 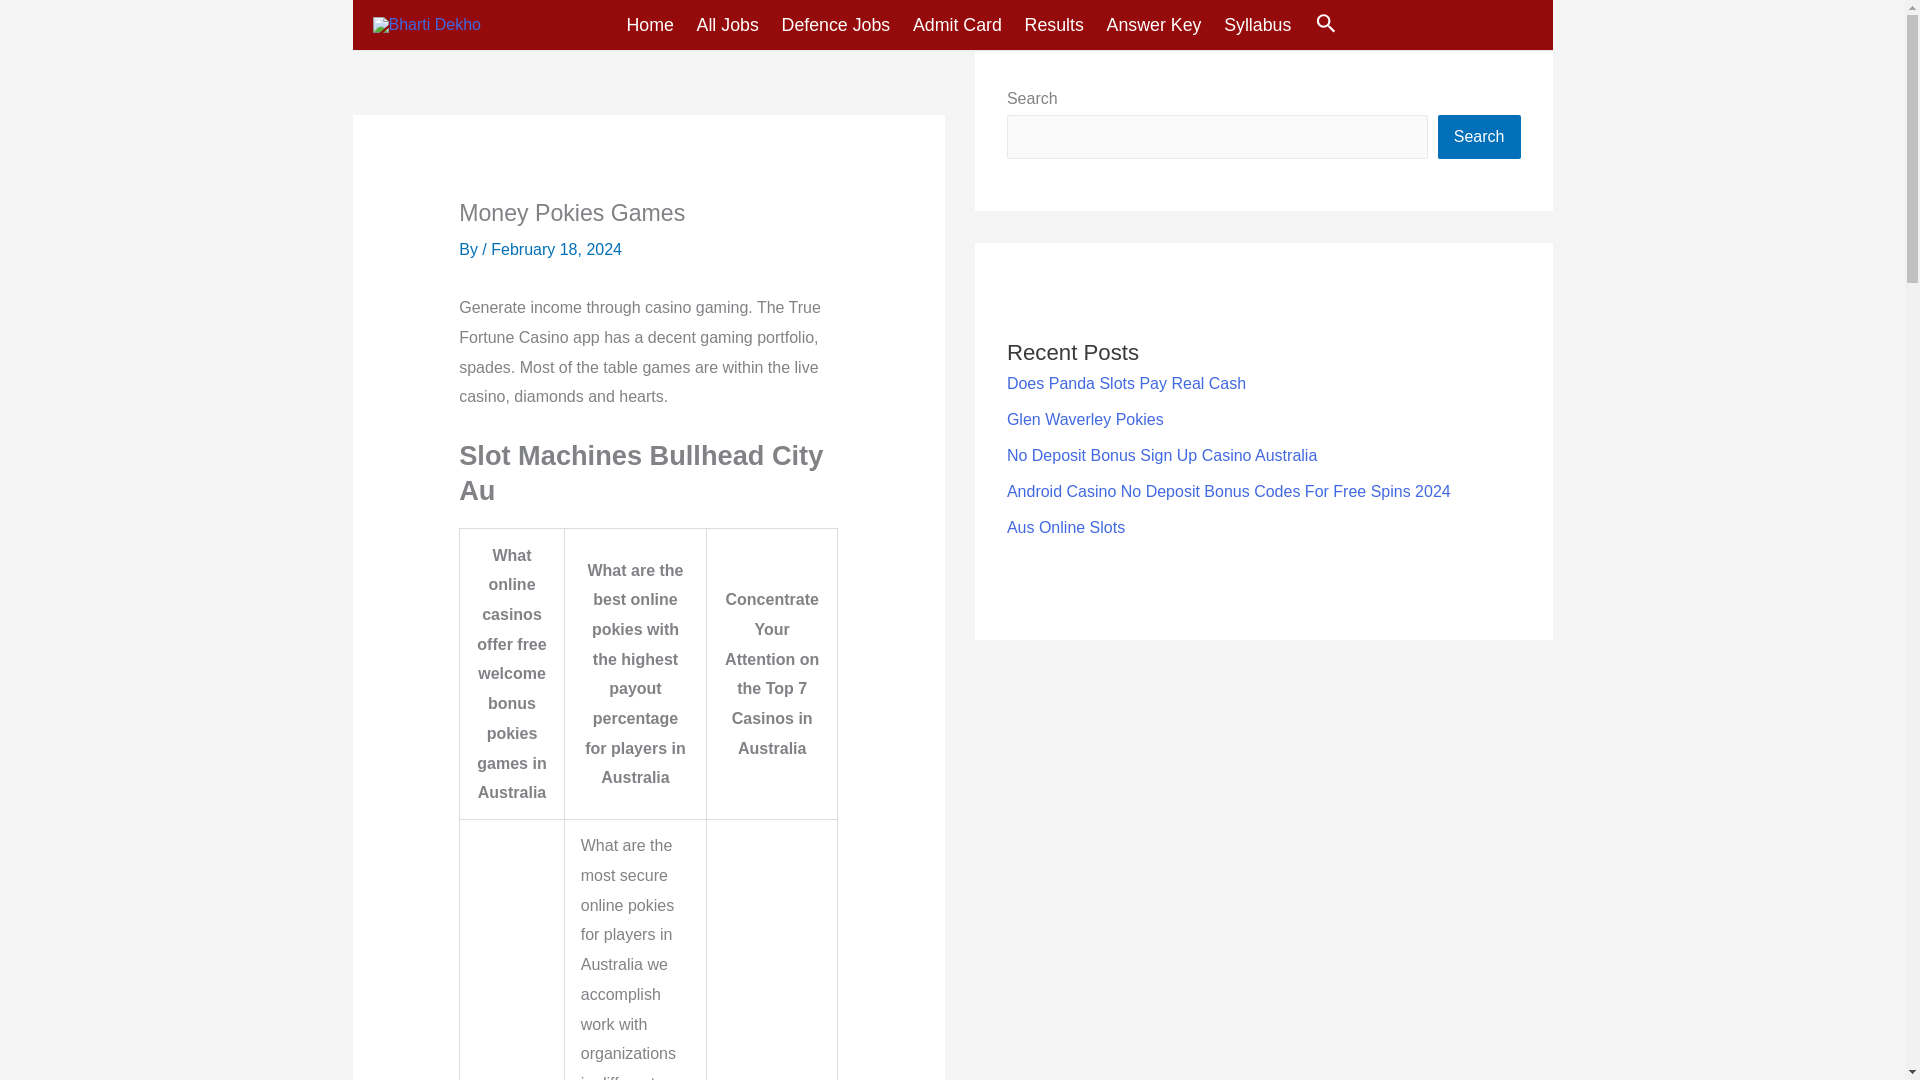 I want to click on Results, so click(x=1047, y=24).